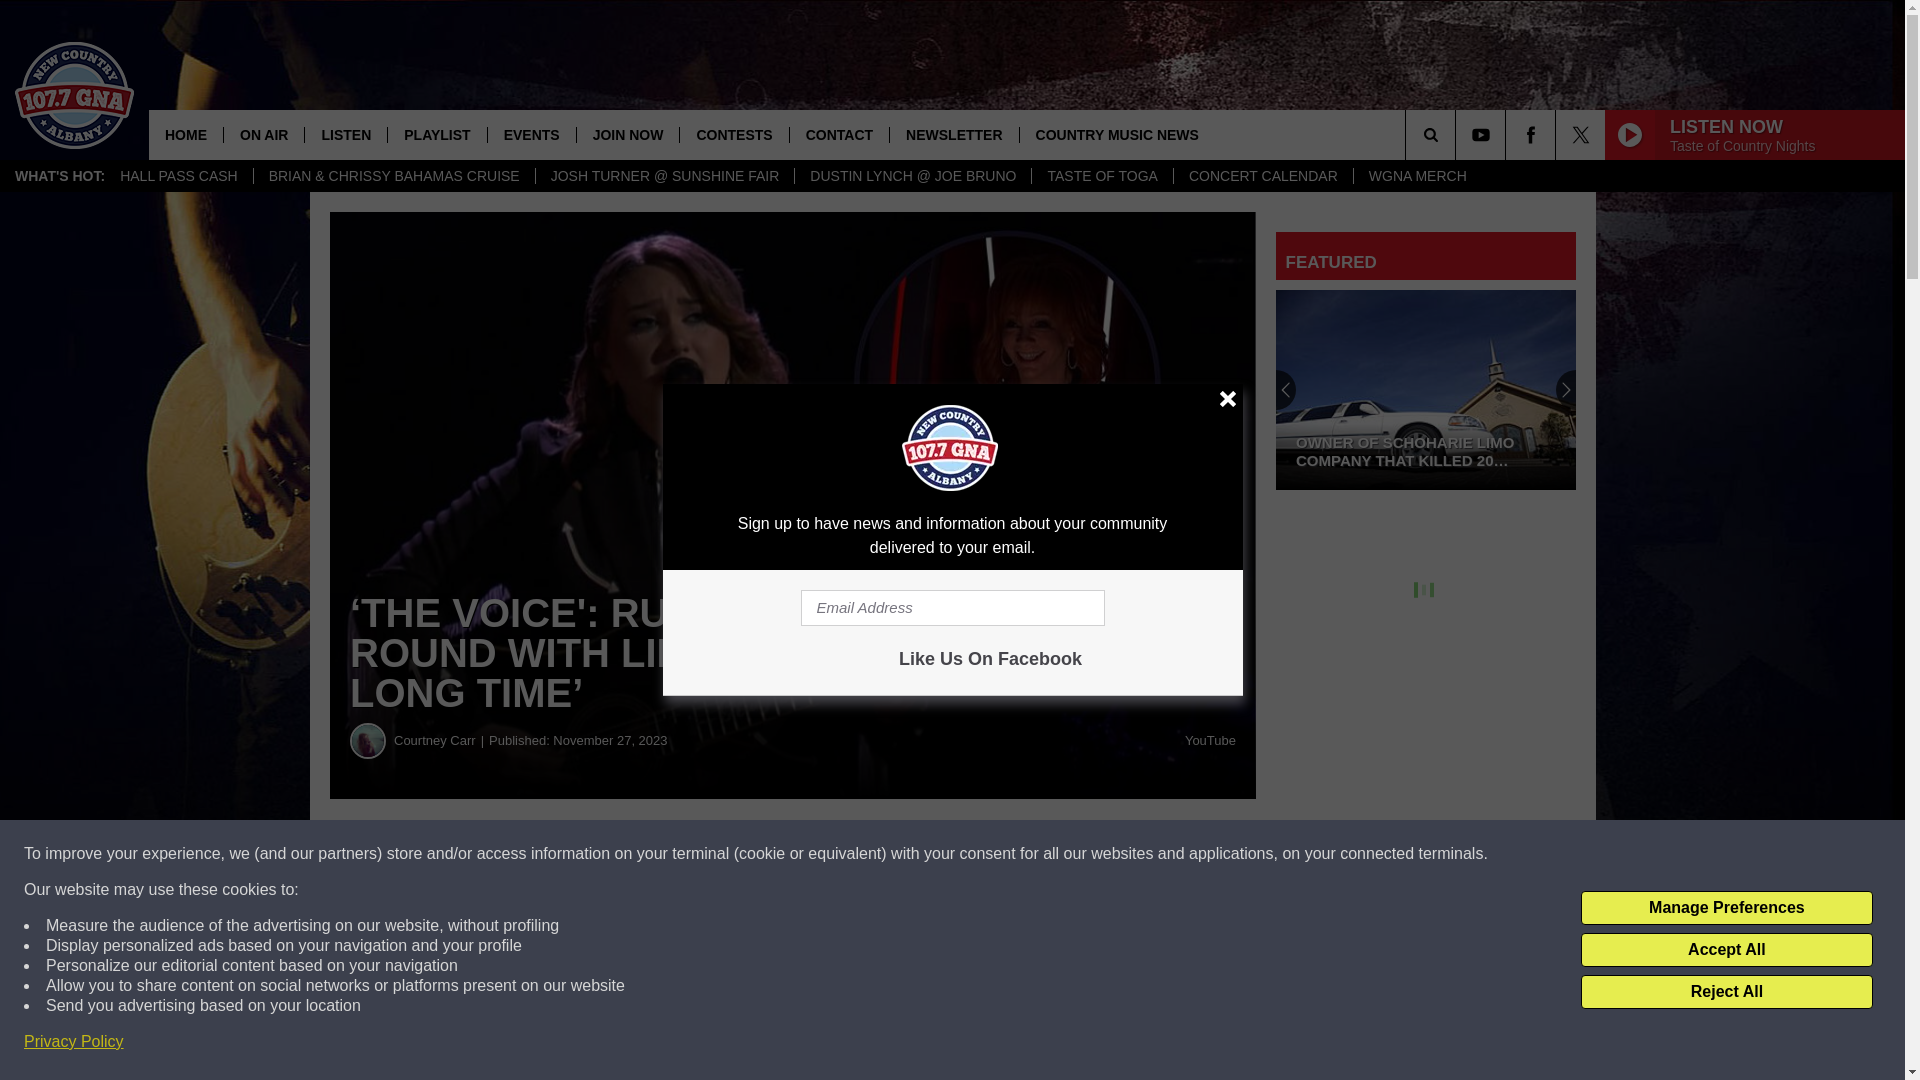  Describe the element at coordinates (1263, 176) in the screenshot. I see `CONCERT CALENDAR` at that location.